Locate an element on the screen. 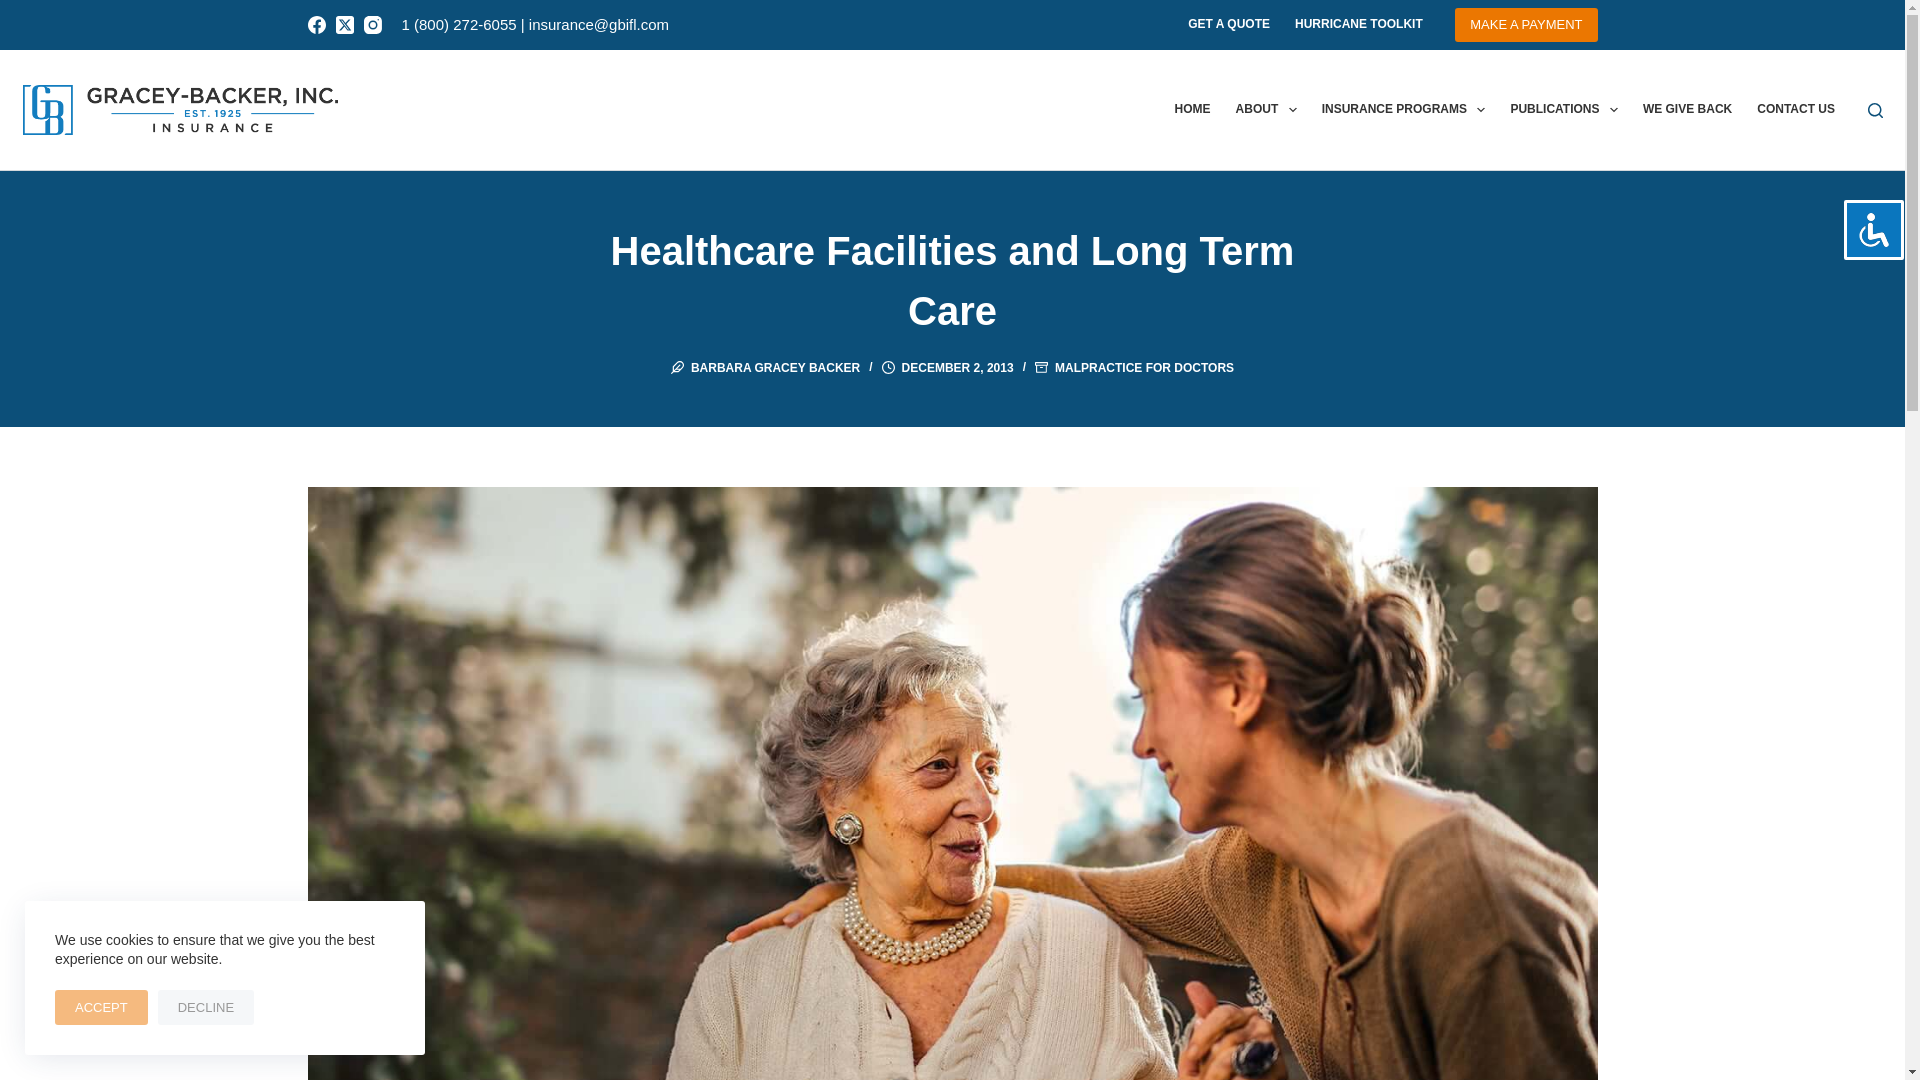  DECLINE is located at coordinates (205, 1007).